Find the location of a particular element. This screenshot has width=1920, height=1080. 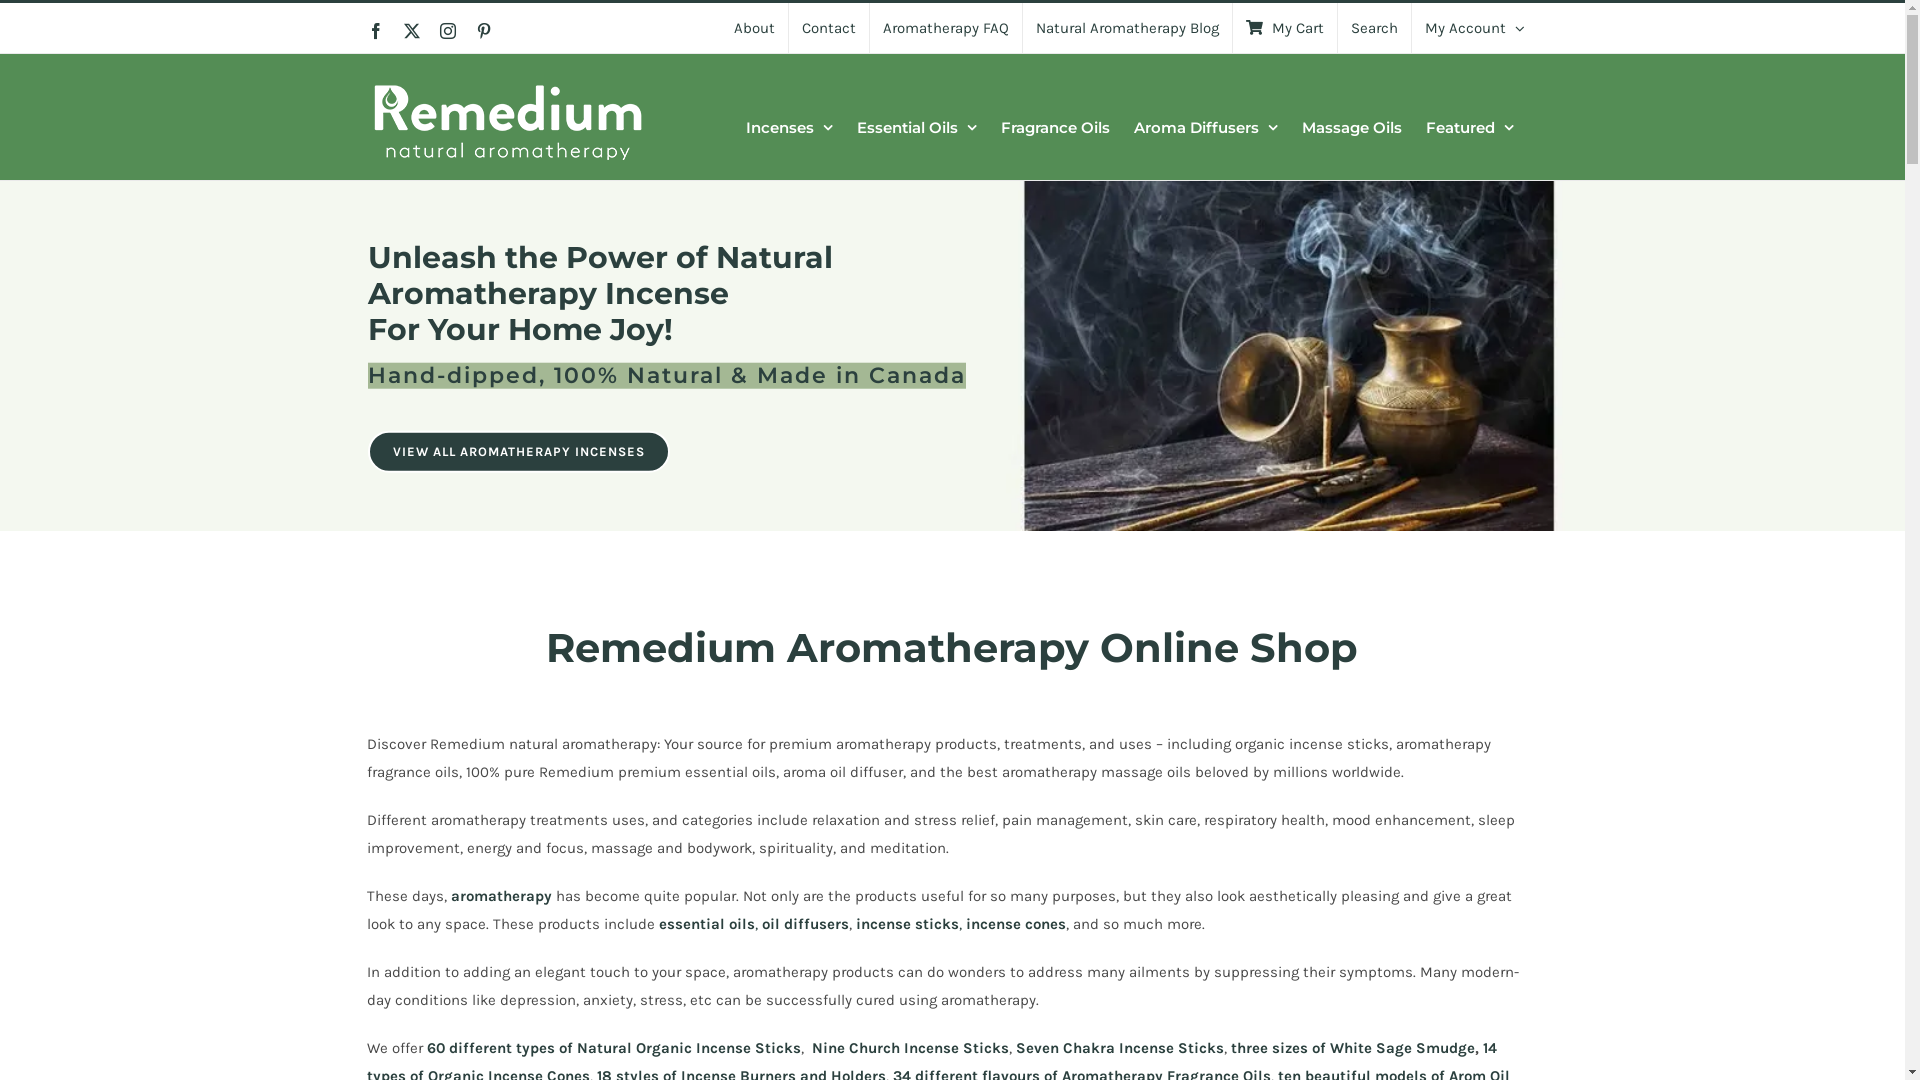

Twitter is located at coordinates (412, 30).